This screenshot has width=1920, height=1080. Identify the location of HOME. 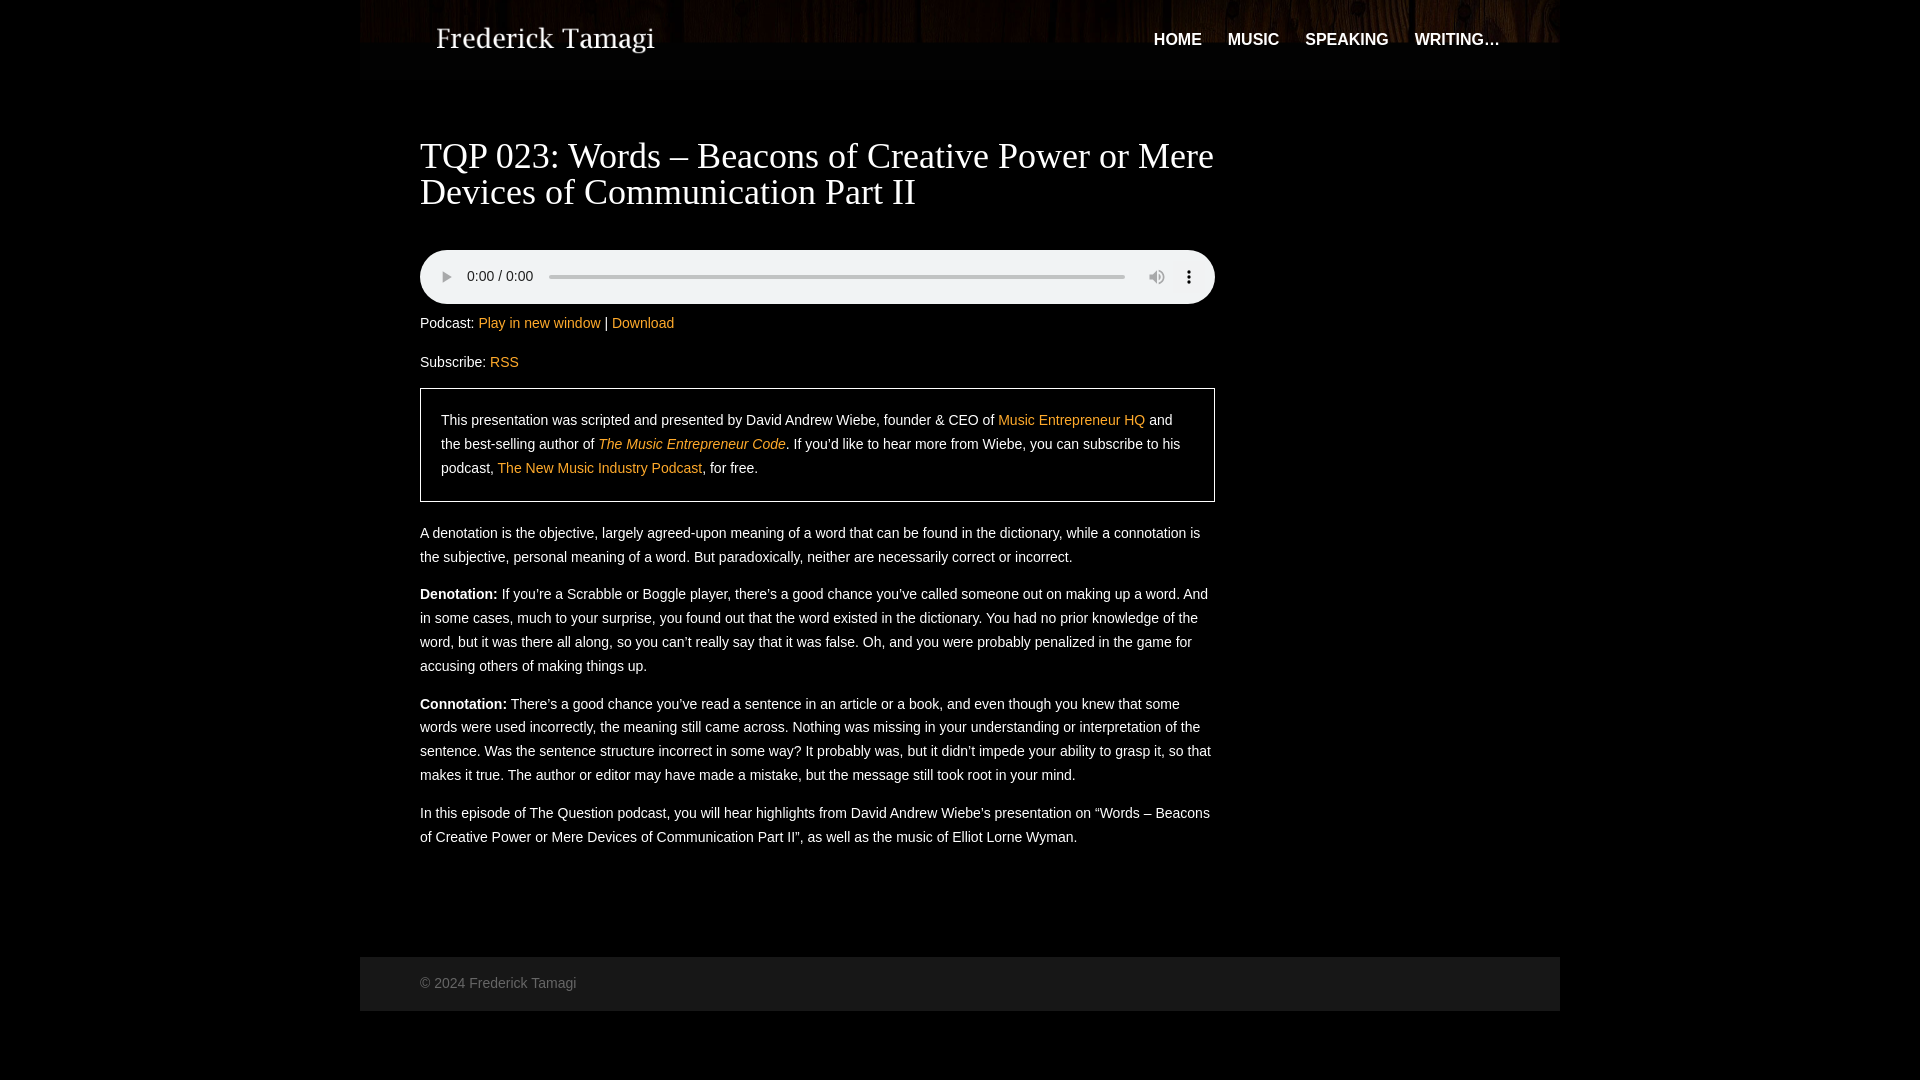
(1177, 56).